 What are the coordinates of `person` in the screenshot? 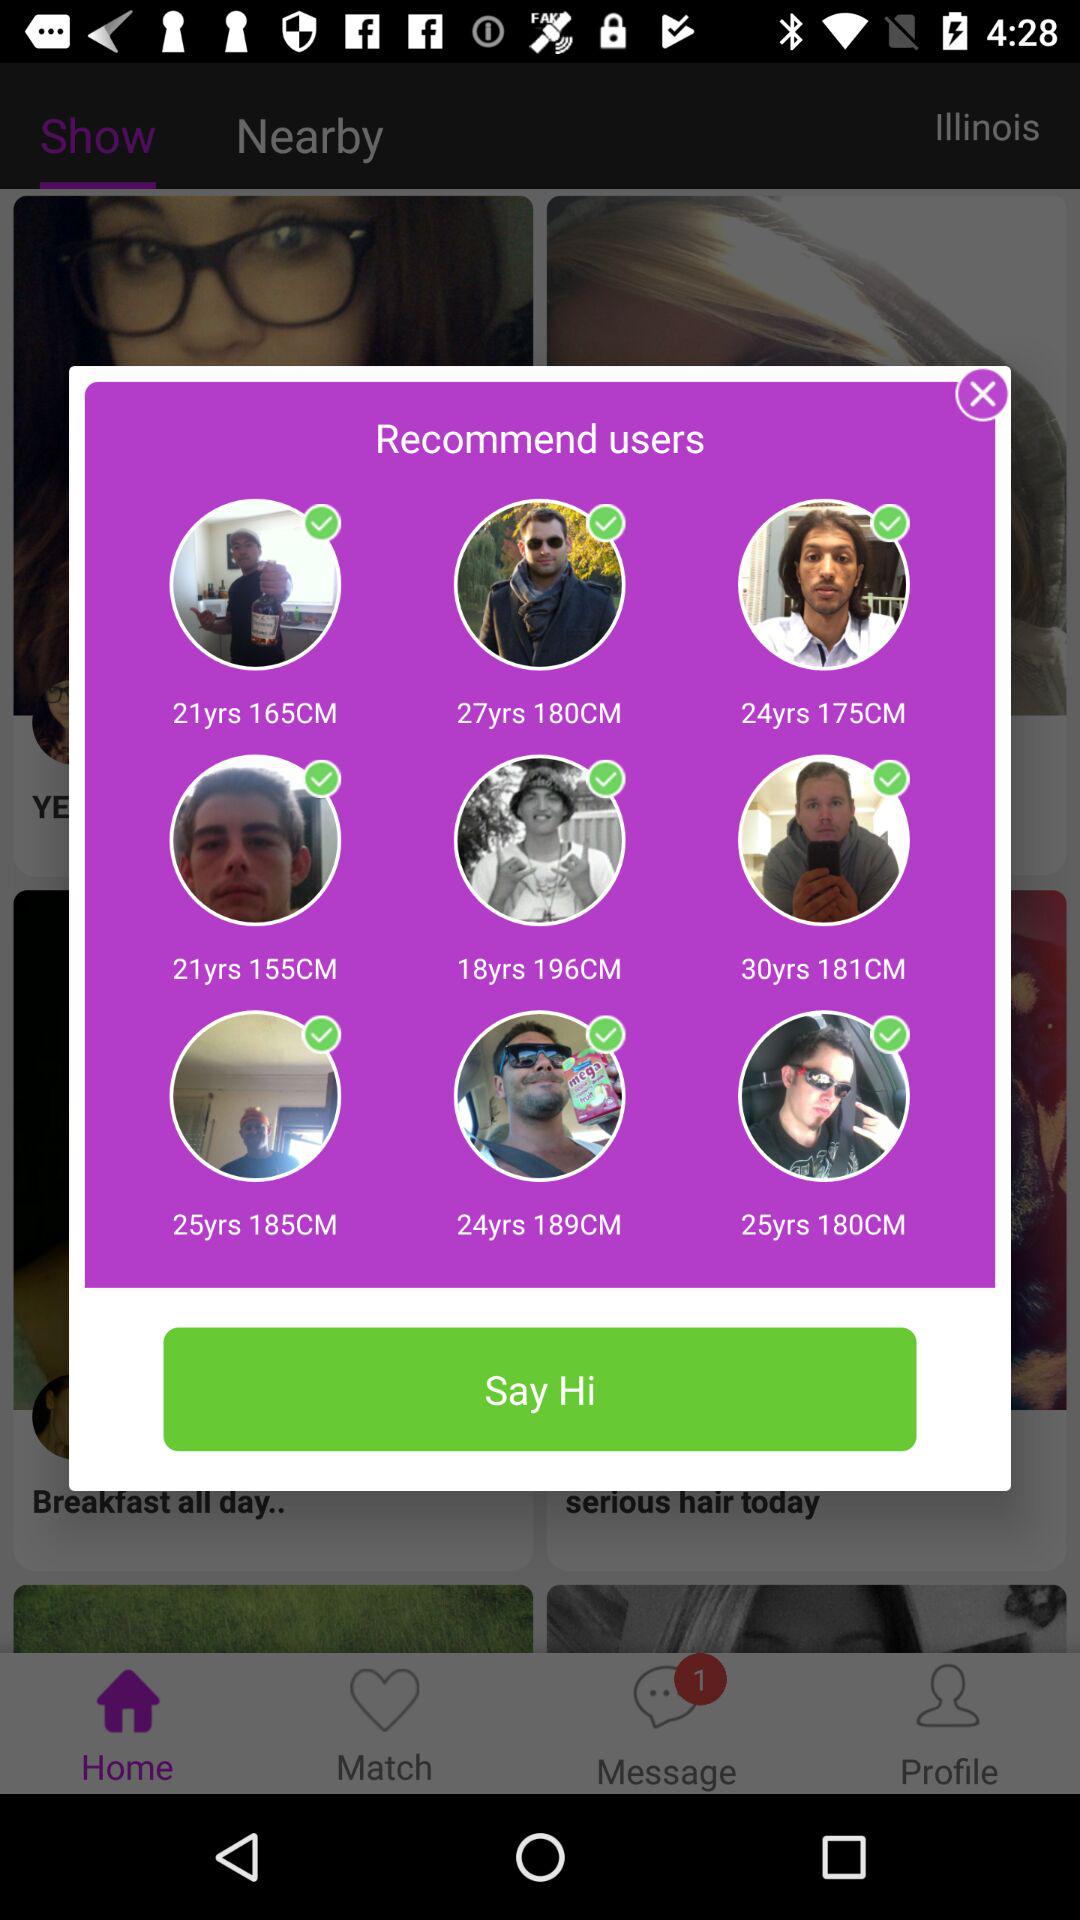 It's located at (321, 1034).